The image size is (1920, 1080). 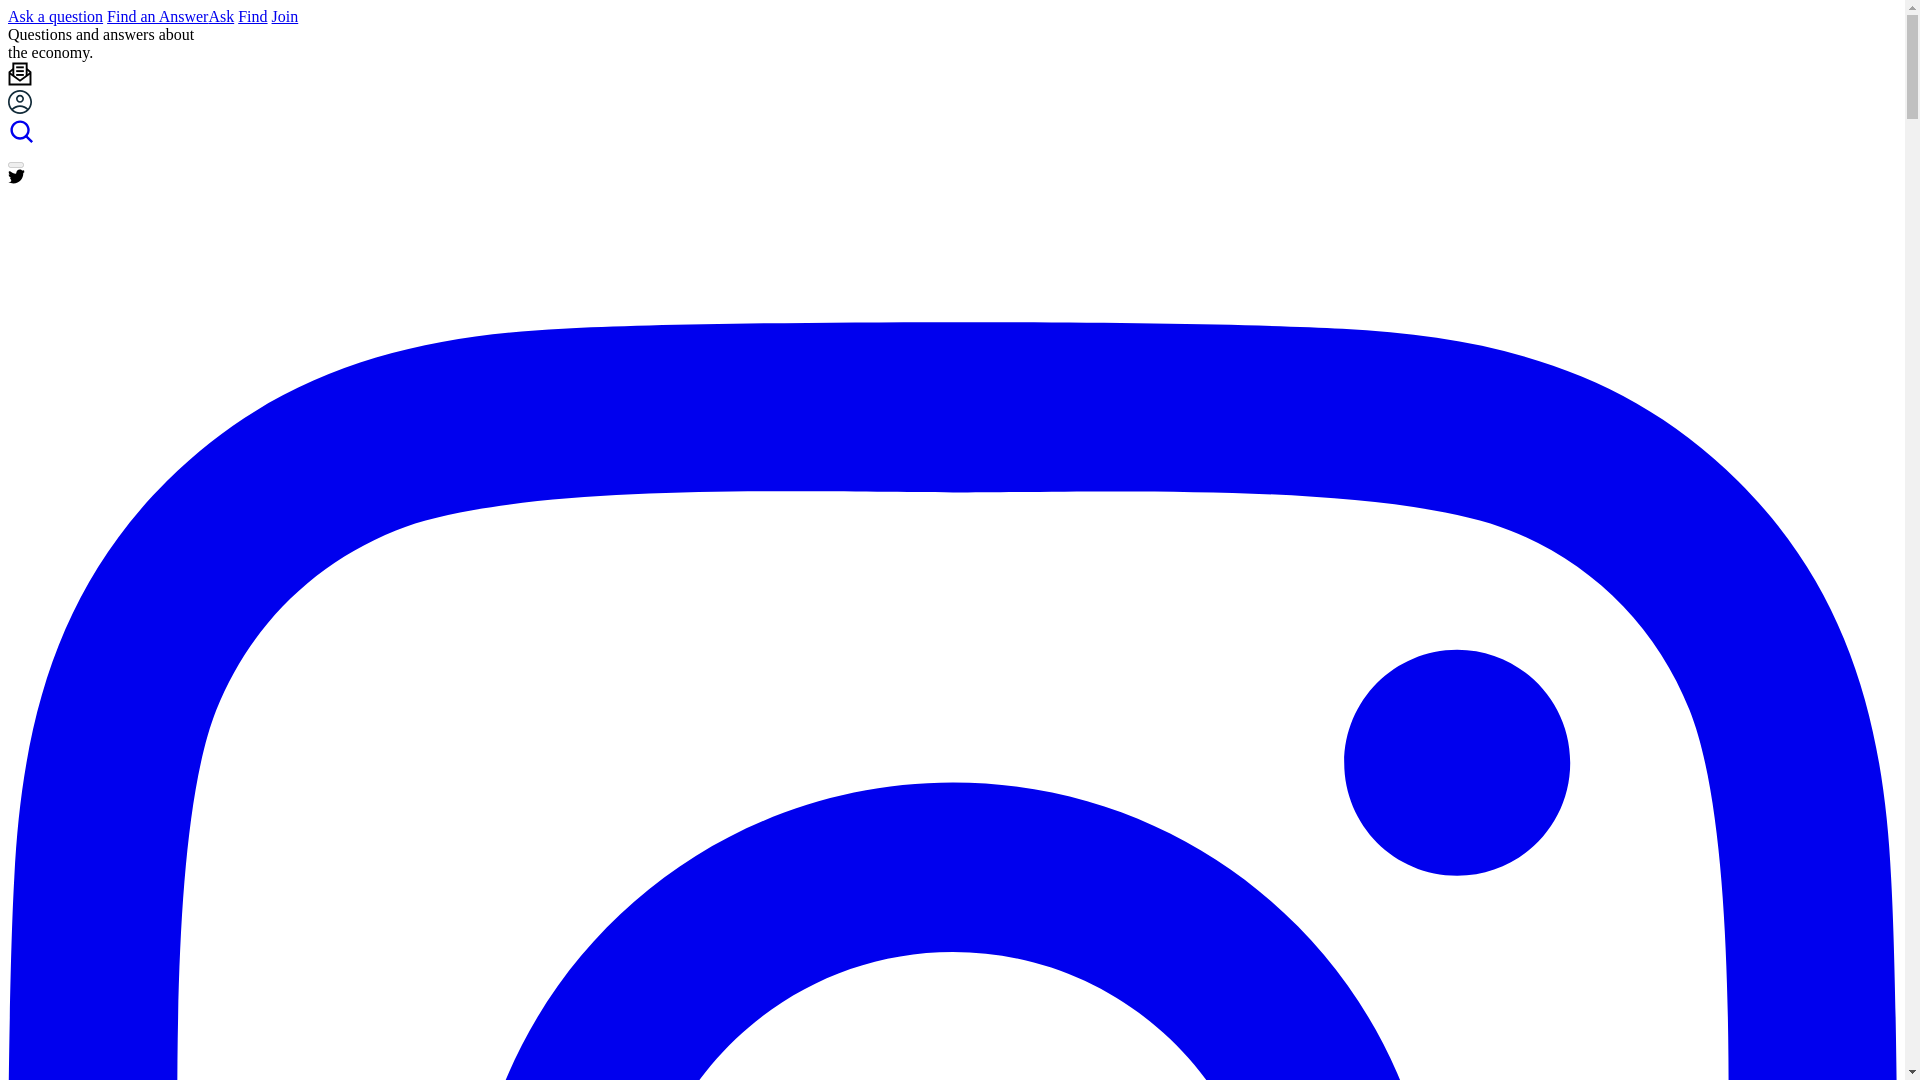 I want to click on Find, so click(x=252, y=16).